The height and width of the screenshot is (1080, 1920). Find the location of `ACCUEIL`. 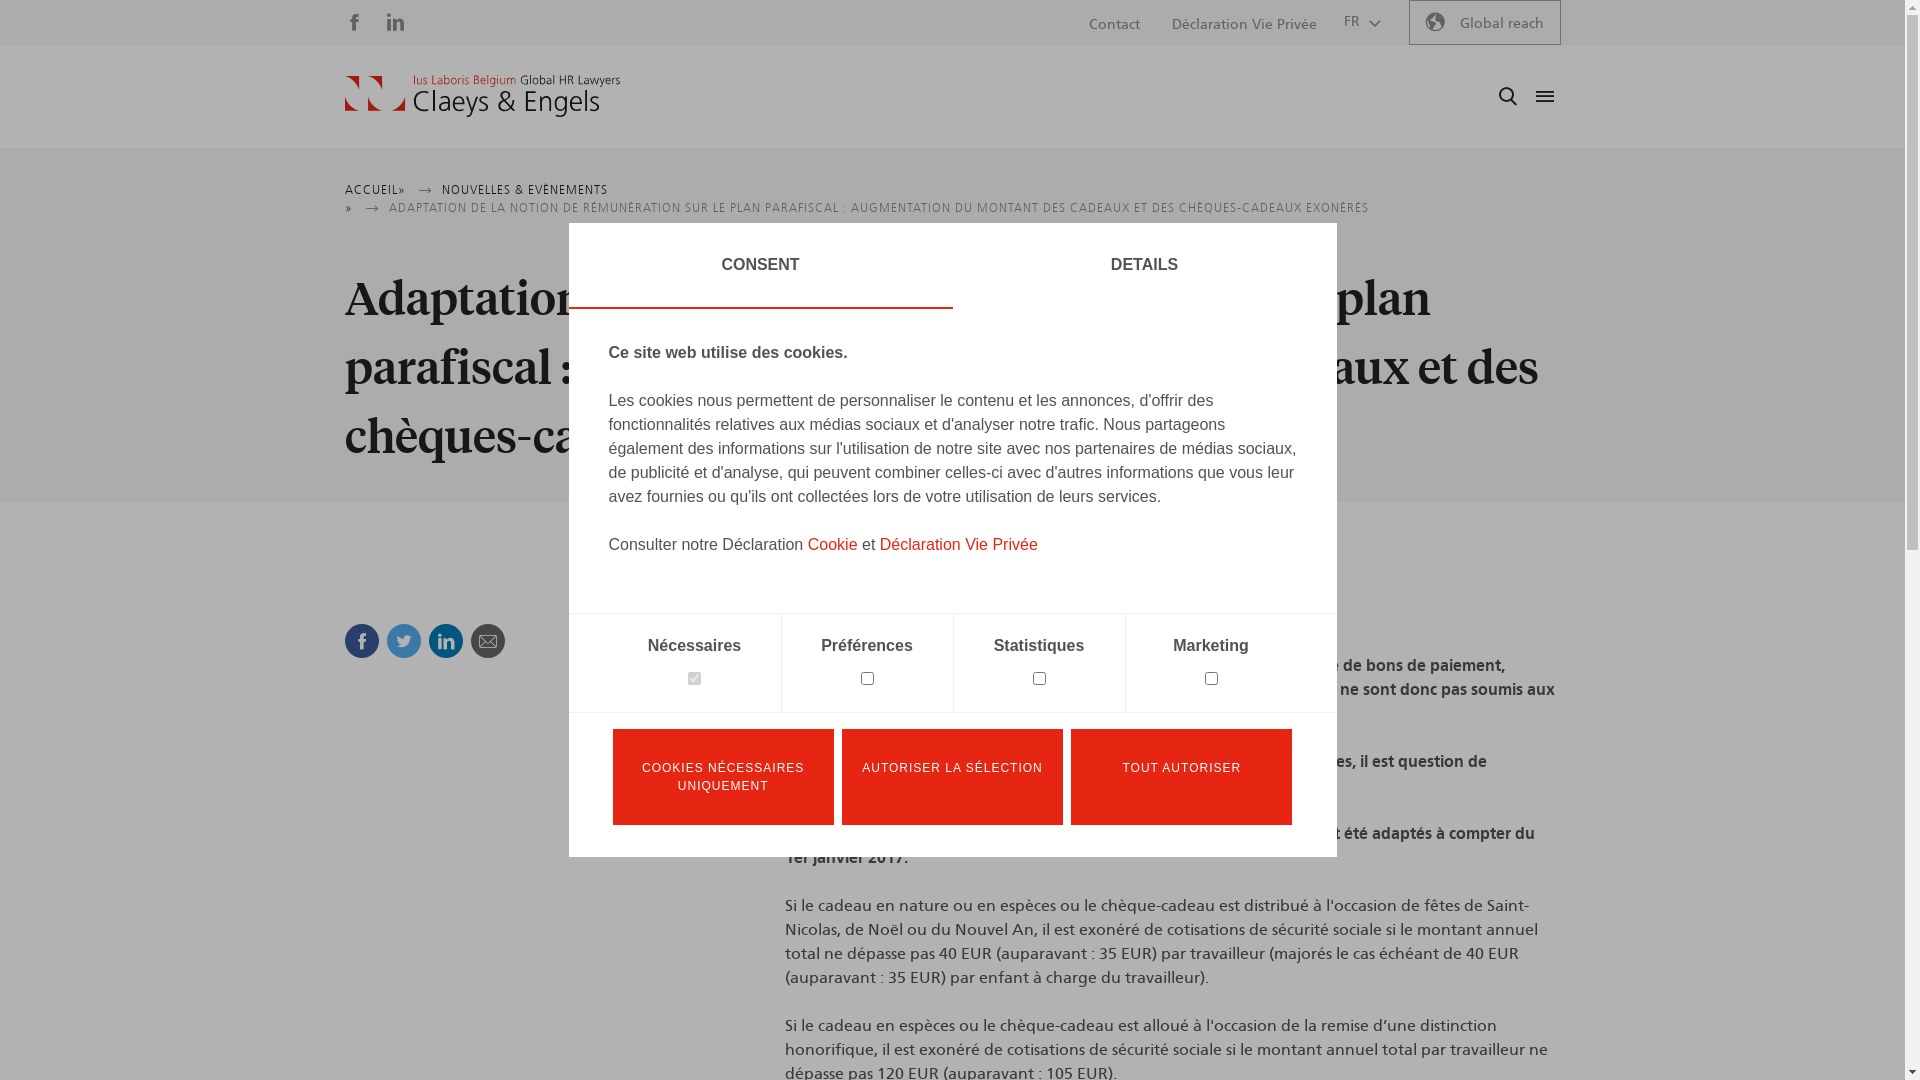

ACCUEIL is located at coordinates (370, 190).